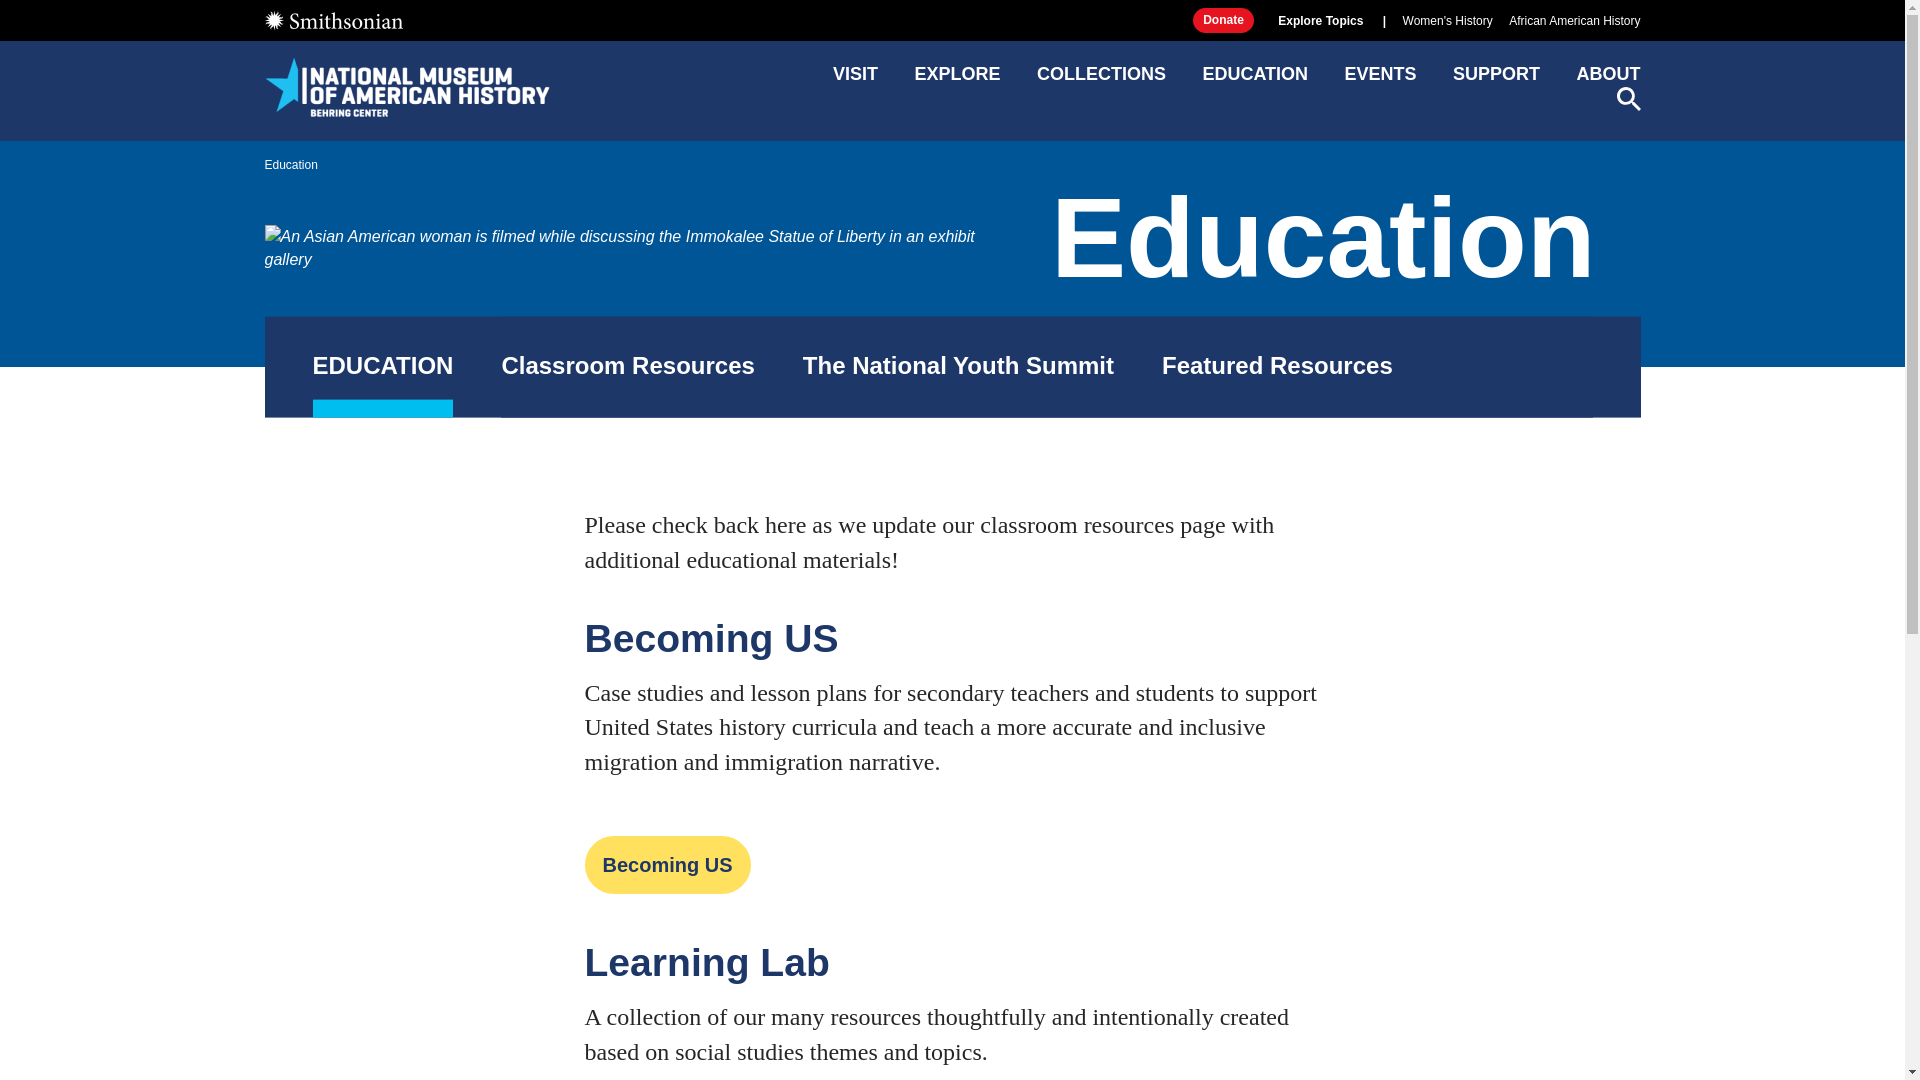 This screenshot has height=1080, width=1920. I want to click on Donate, so click(1222, 20).